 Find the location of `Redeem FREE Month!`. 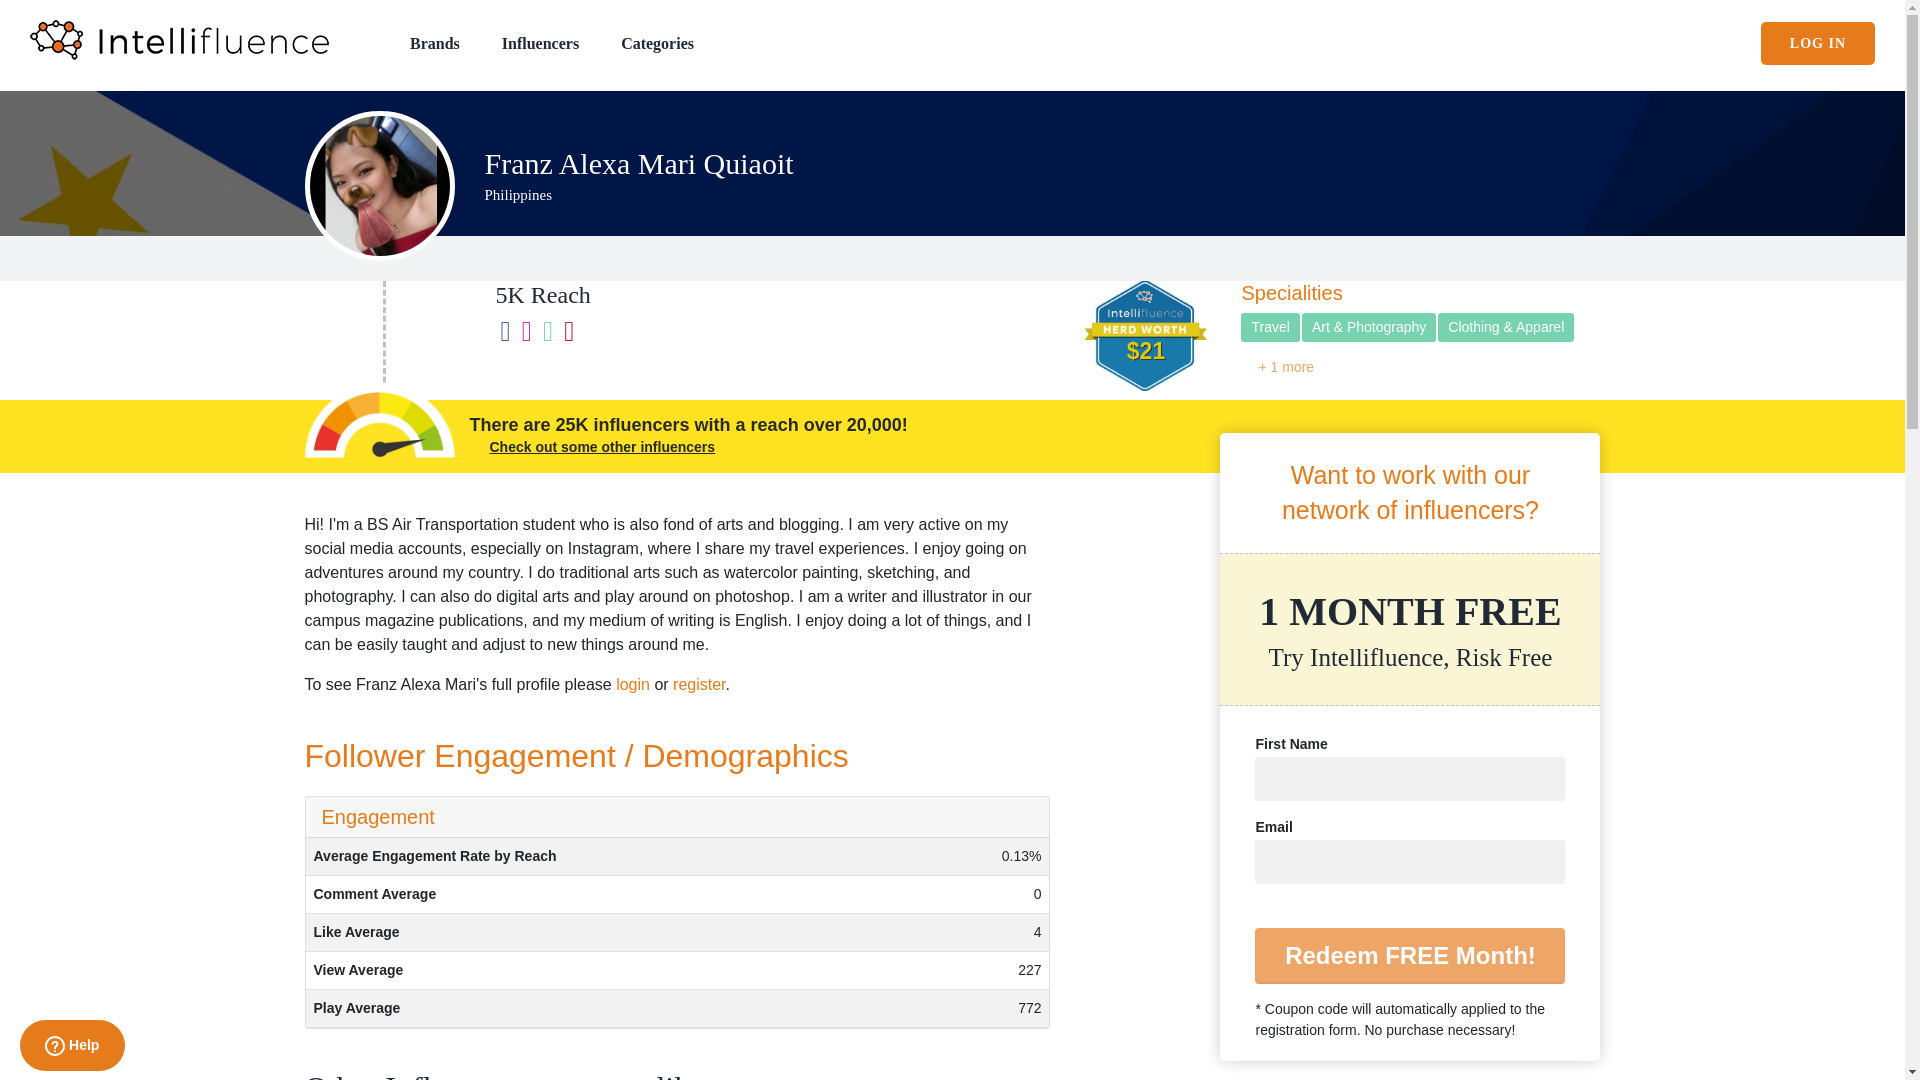

Redeem FREE Month! is located at coordinates (1410, 955).